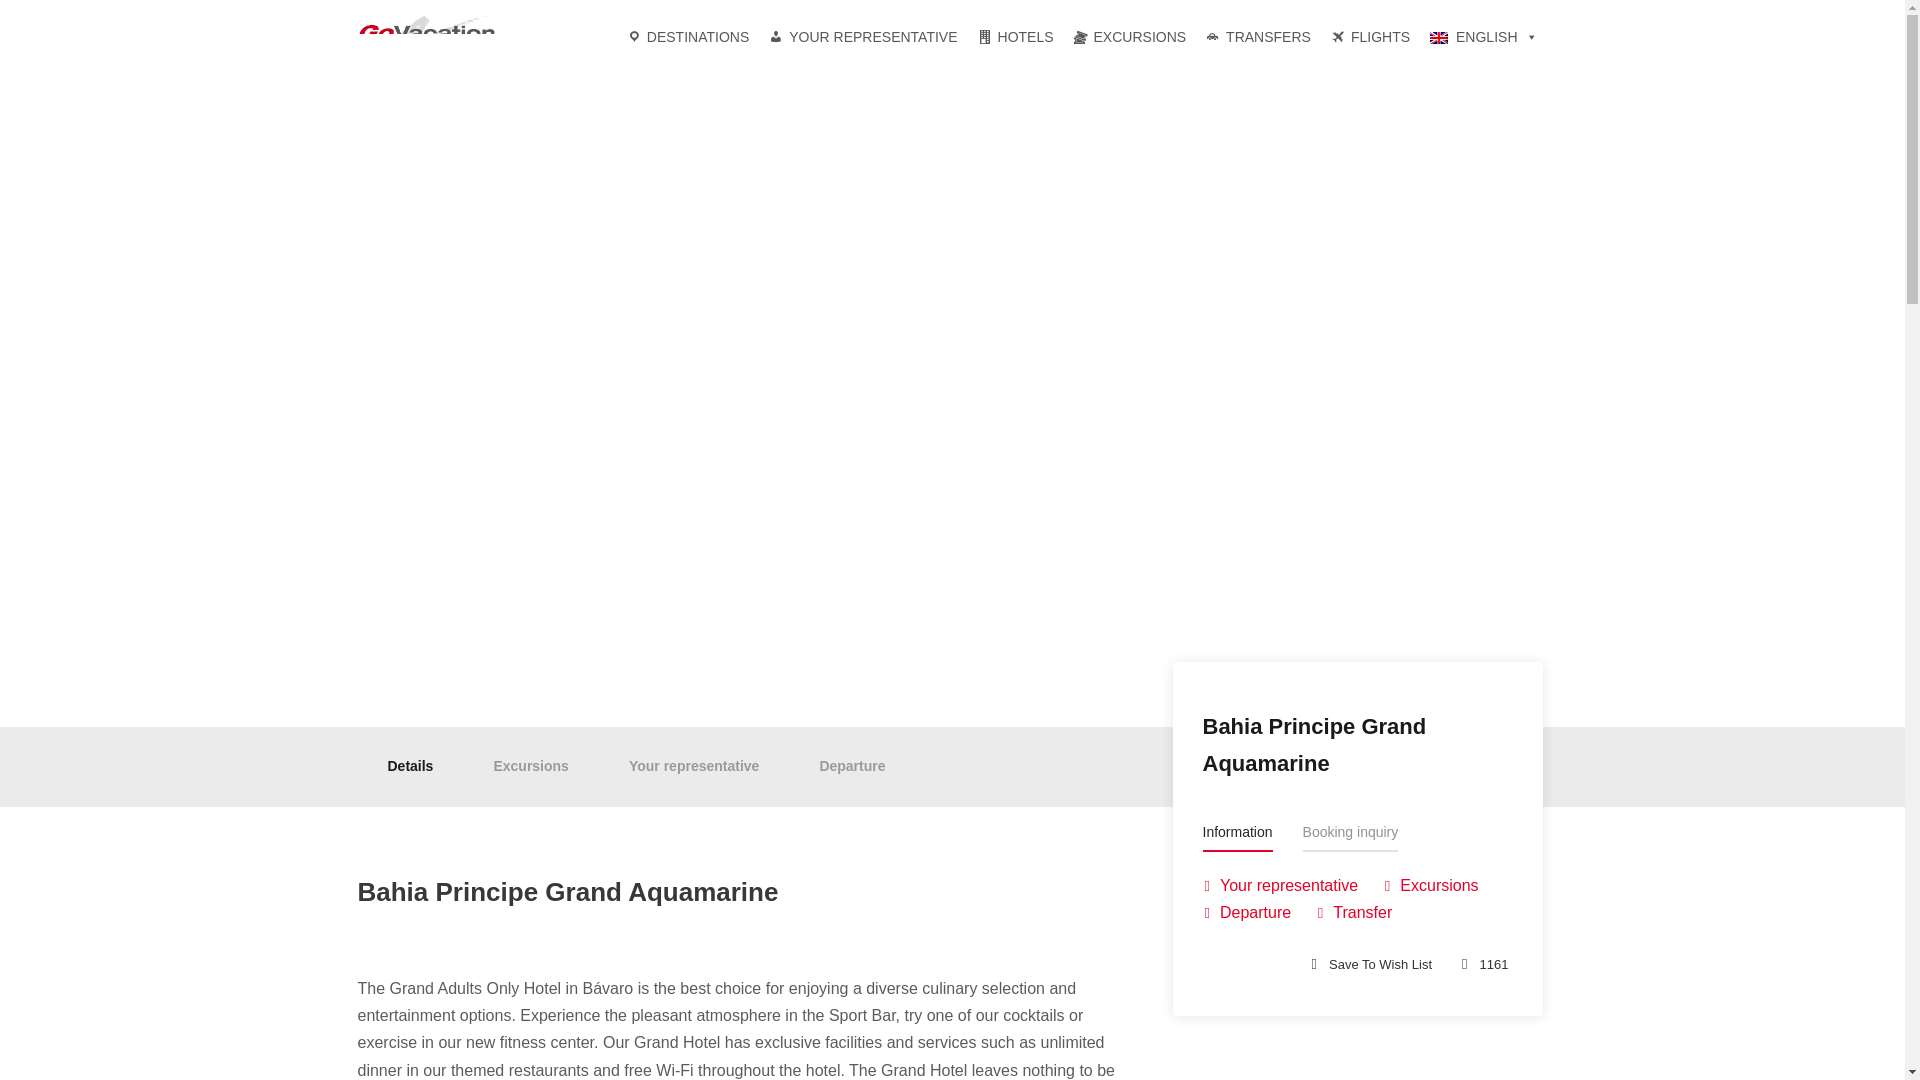  What do you see at coordinates (1130, 37) in the screenshot?
I see `EXCURSIONS` at bounding box center [1130, 37].